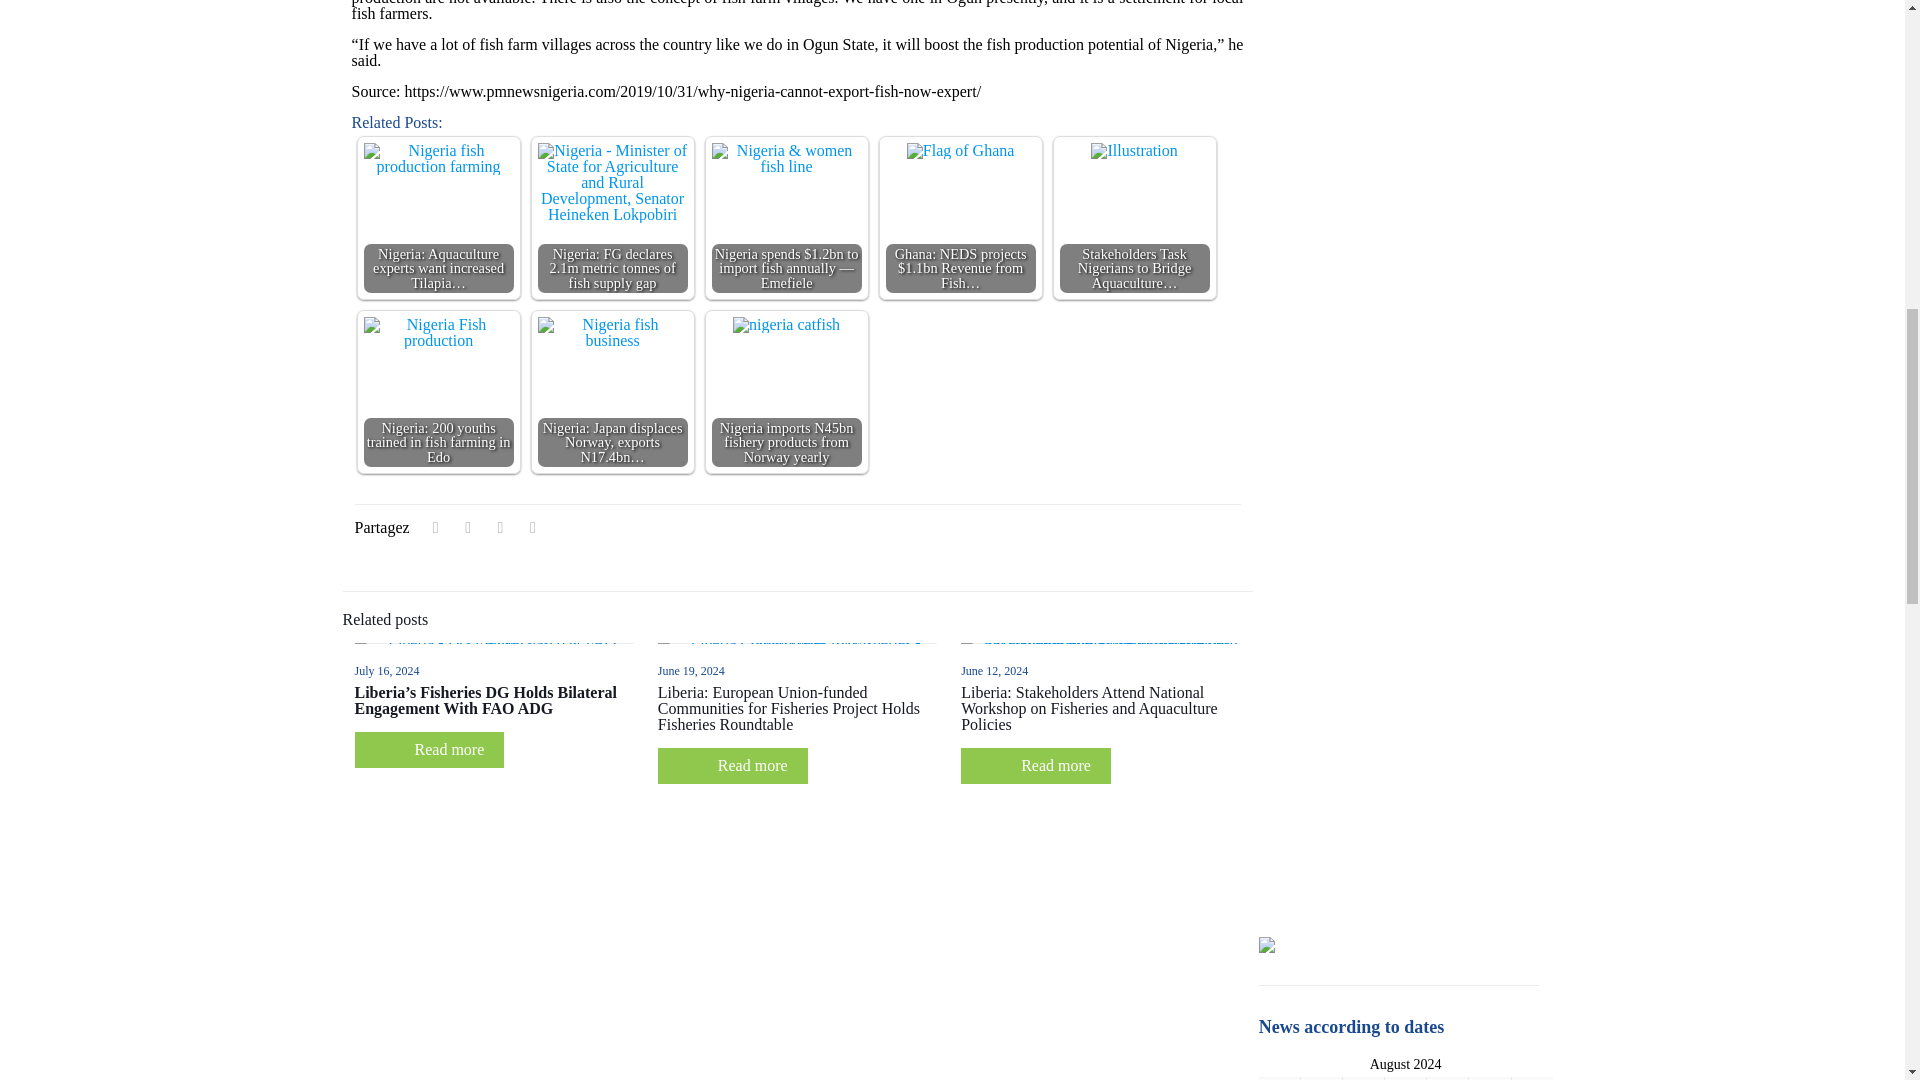  I want to click on Thursday, so click(1405, 1078).